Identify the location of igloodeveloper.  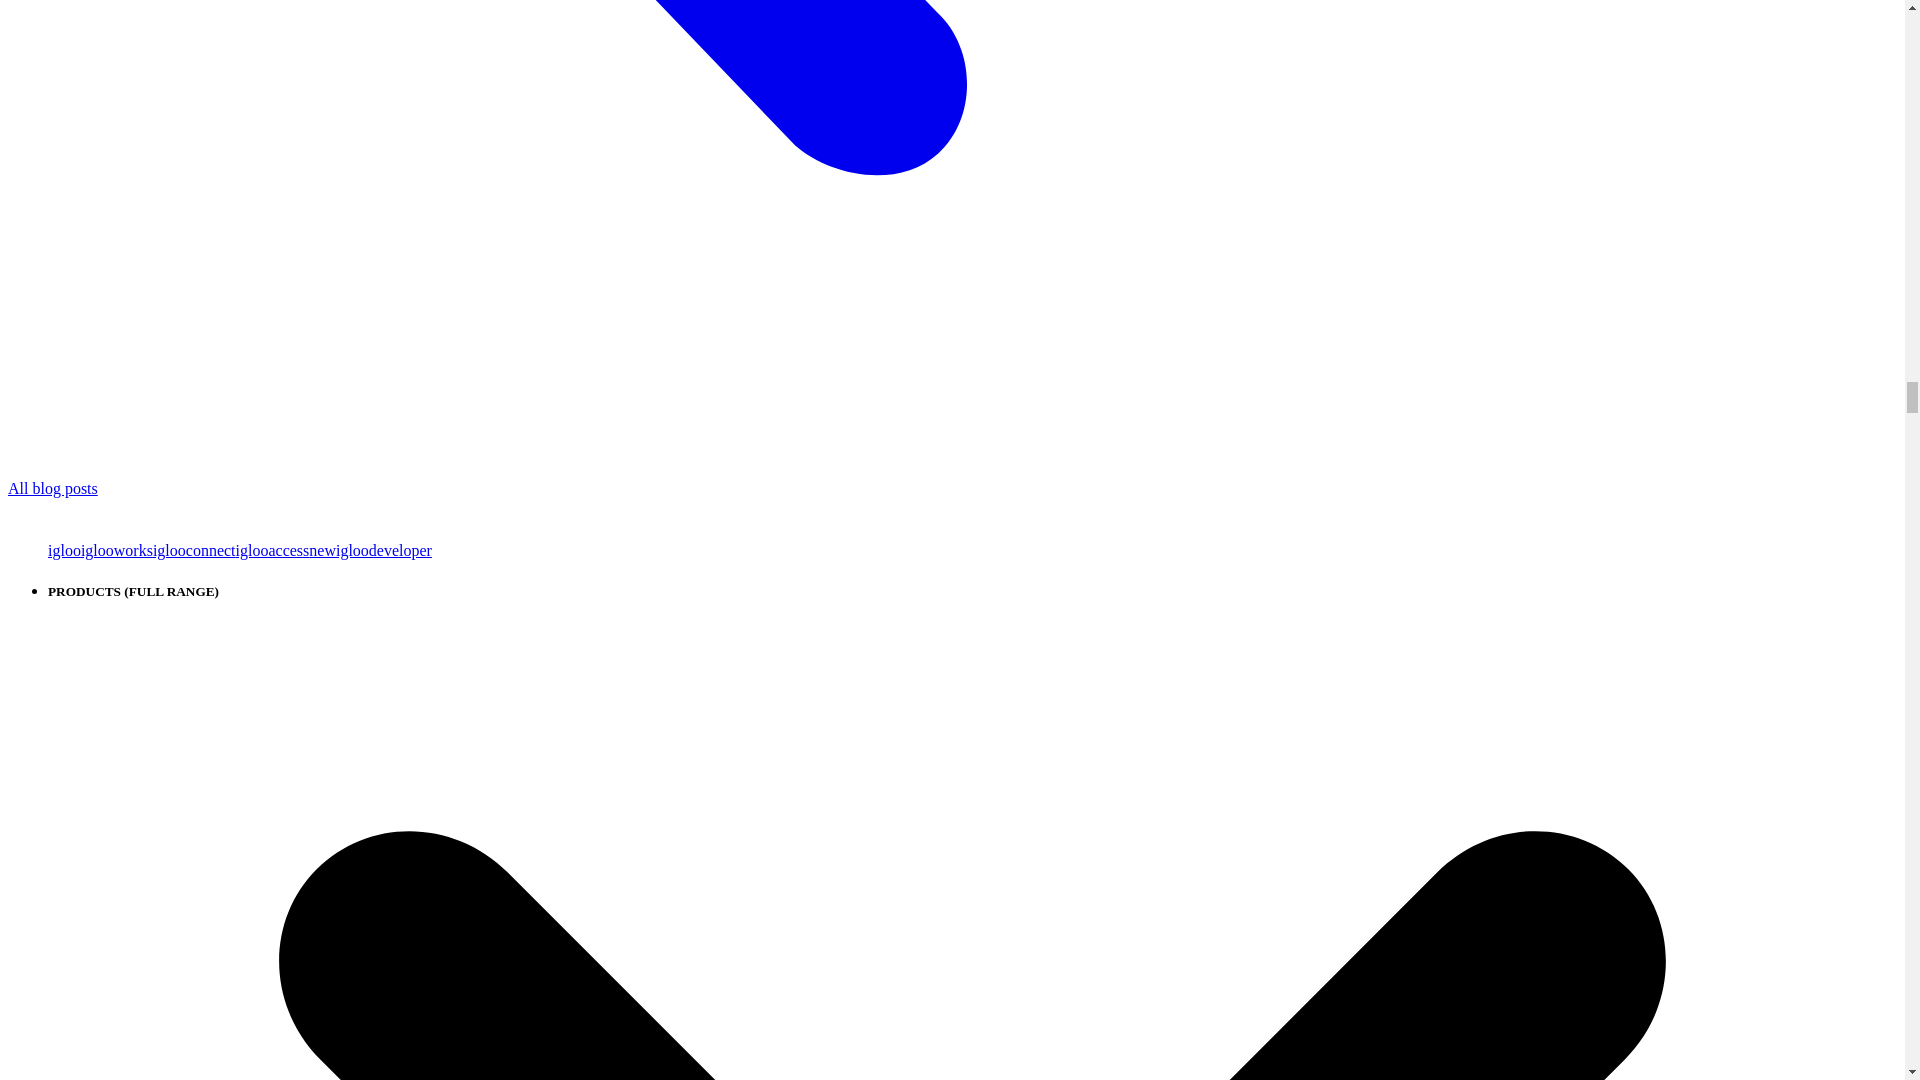
(384, 550).